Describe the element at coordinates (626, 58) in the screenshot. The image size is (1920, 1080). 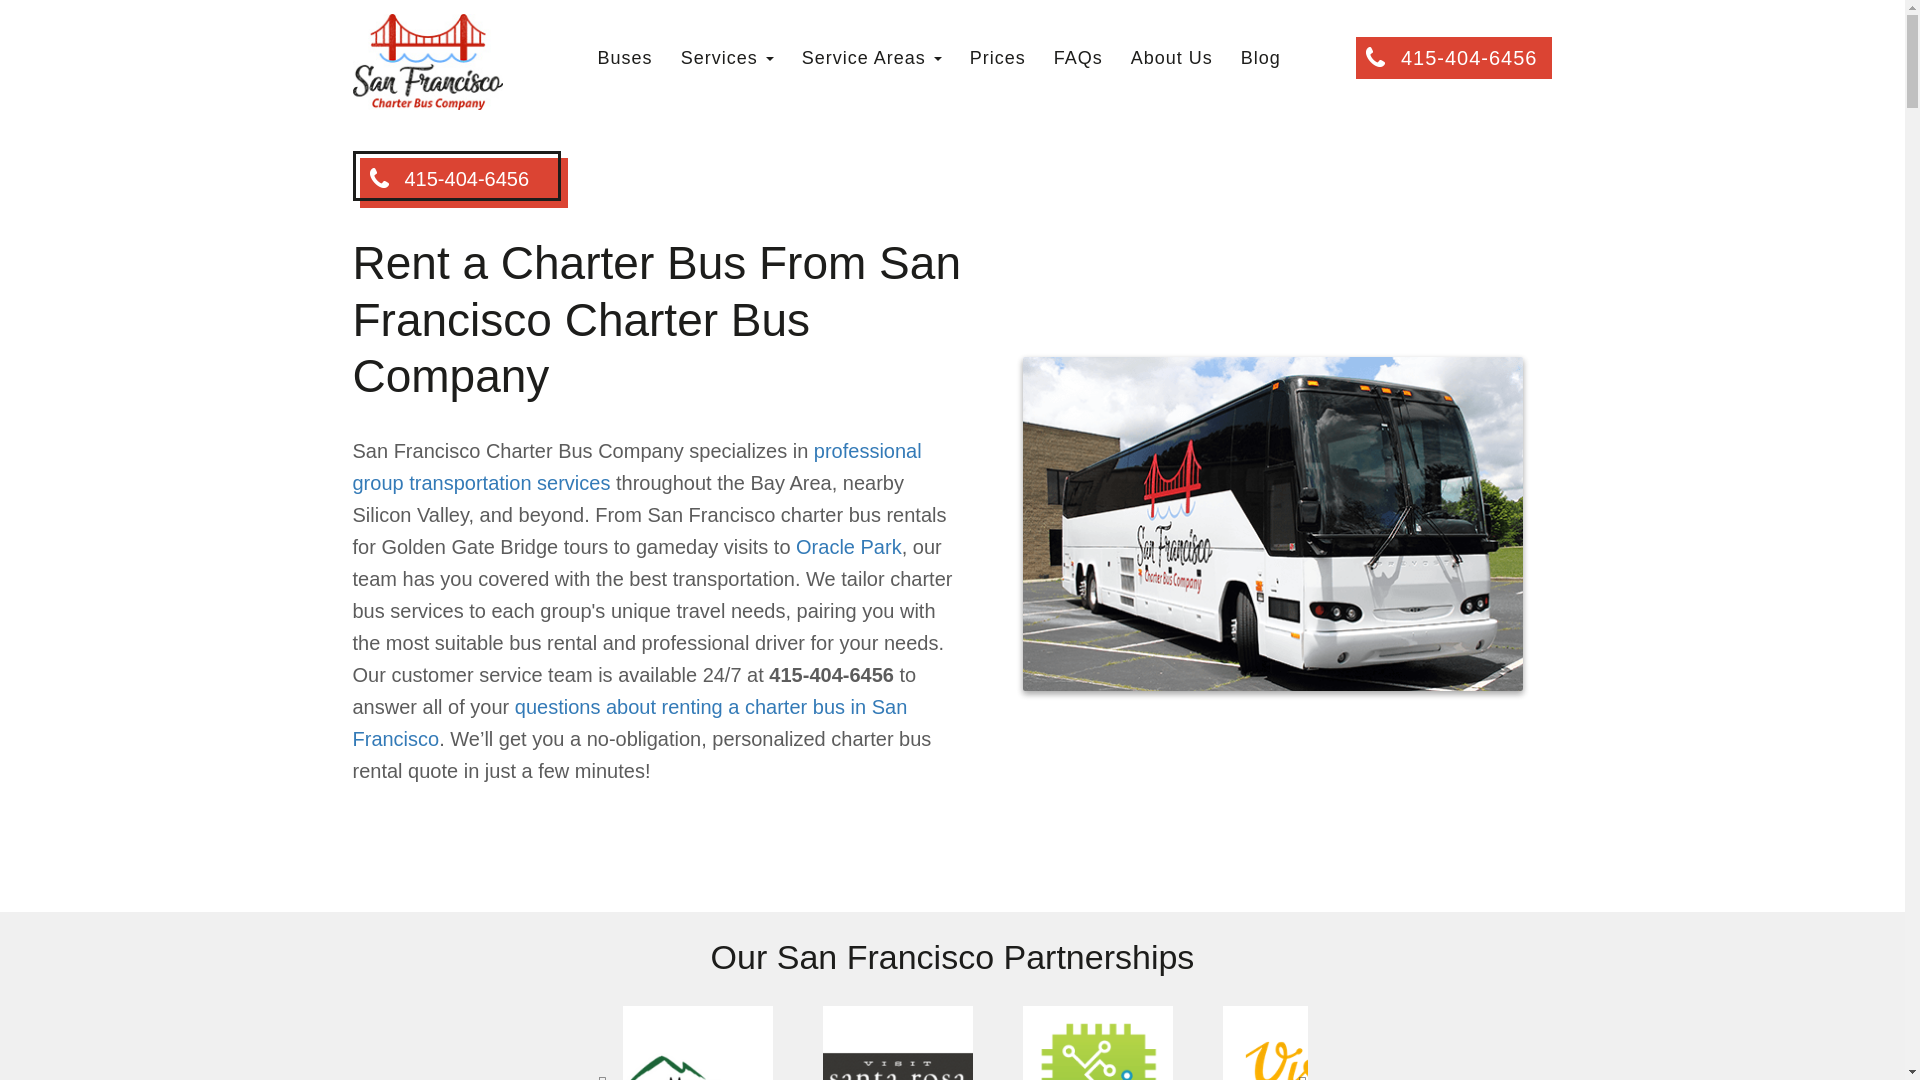
I see `Buses` at that location.